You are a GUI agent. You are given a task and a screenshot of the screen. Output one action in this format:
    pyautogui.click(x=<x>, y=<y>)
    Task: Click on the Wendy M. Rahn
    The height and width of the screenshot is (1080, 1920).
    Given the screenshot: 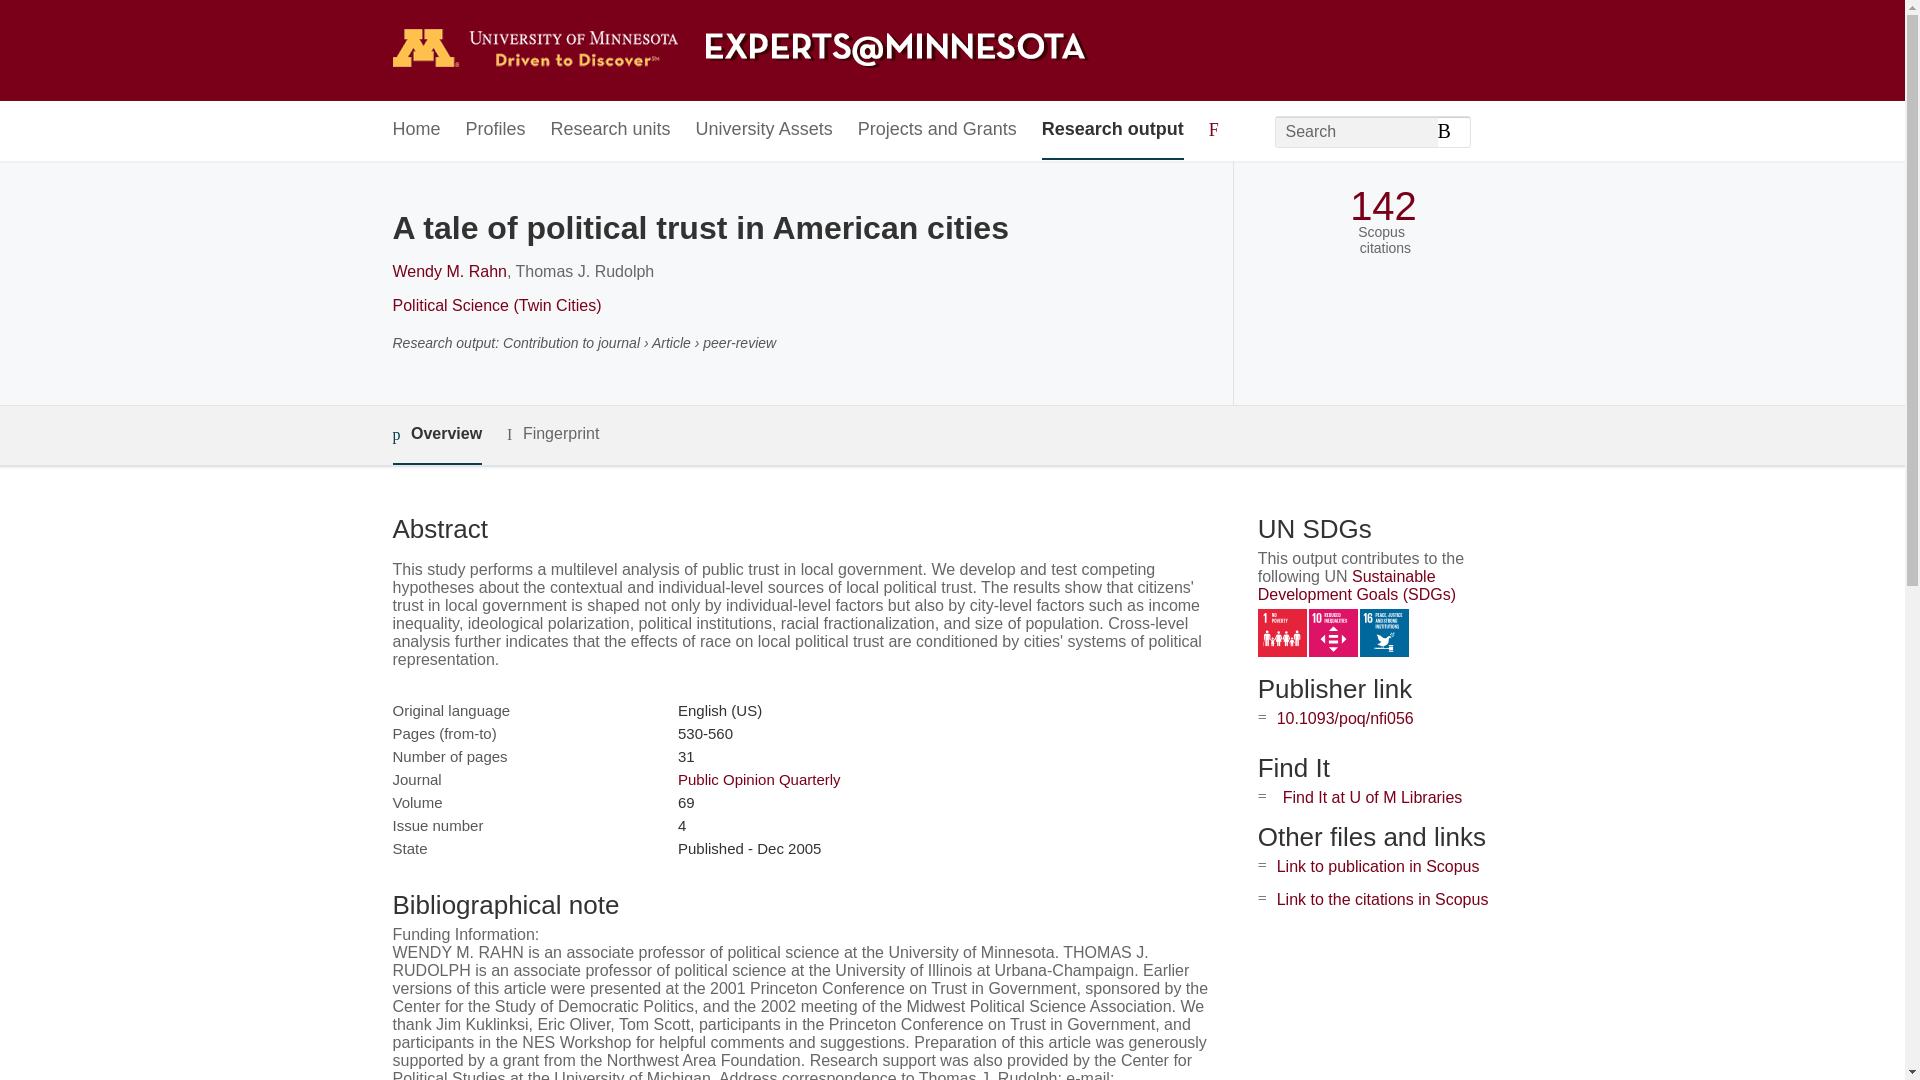 What is the action you would take?
    pyautogui.click(x=448, y=271)
    